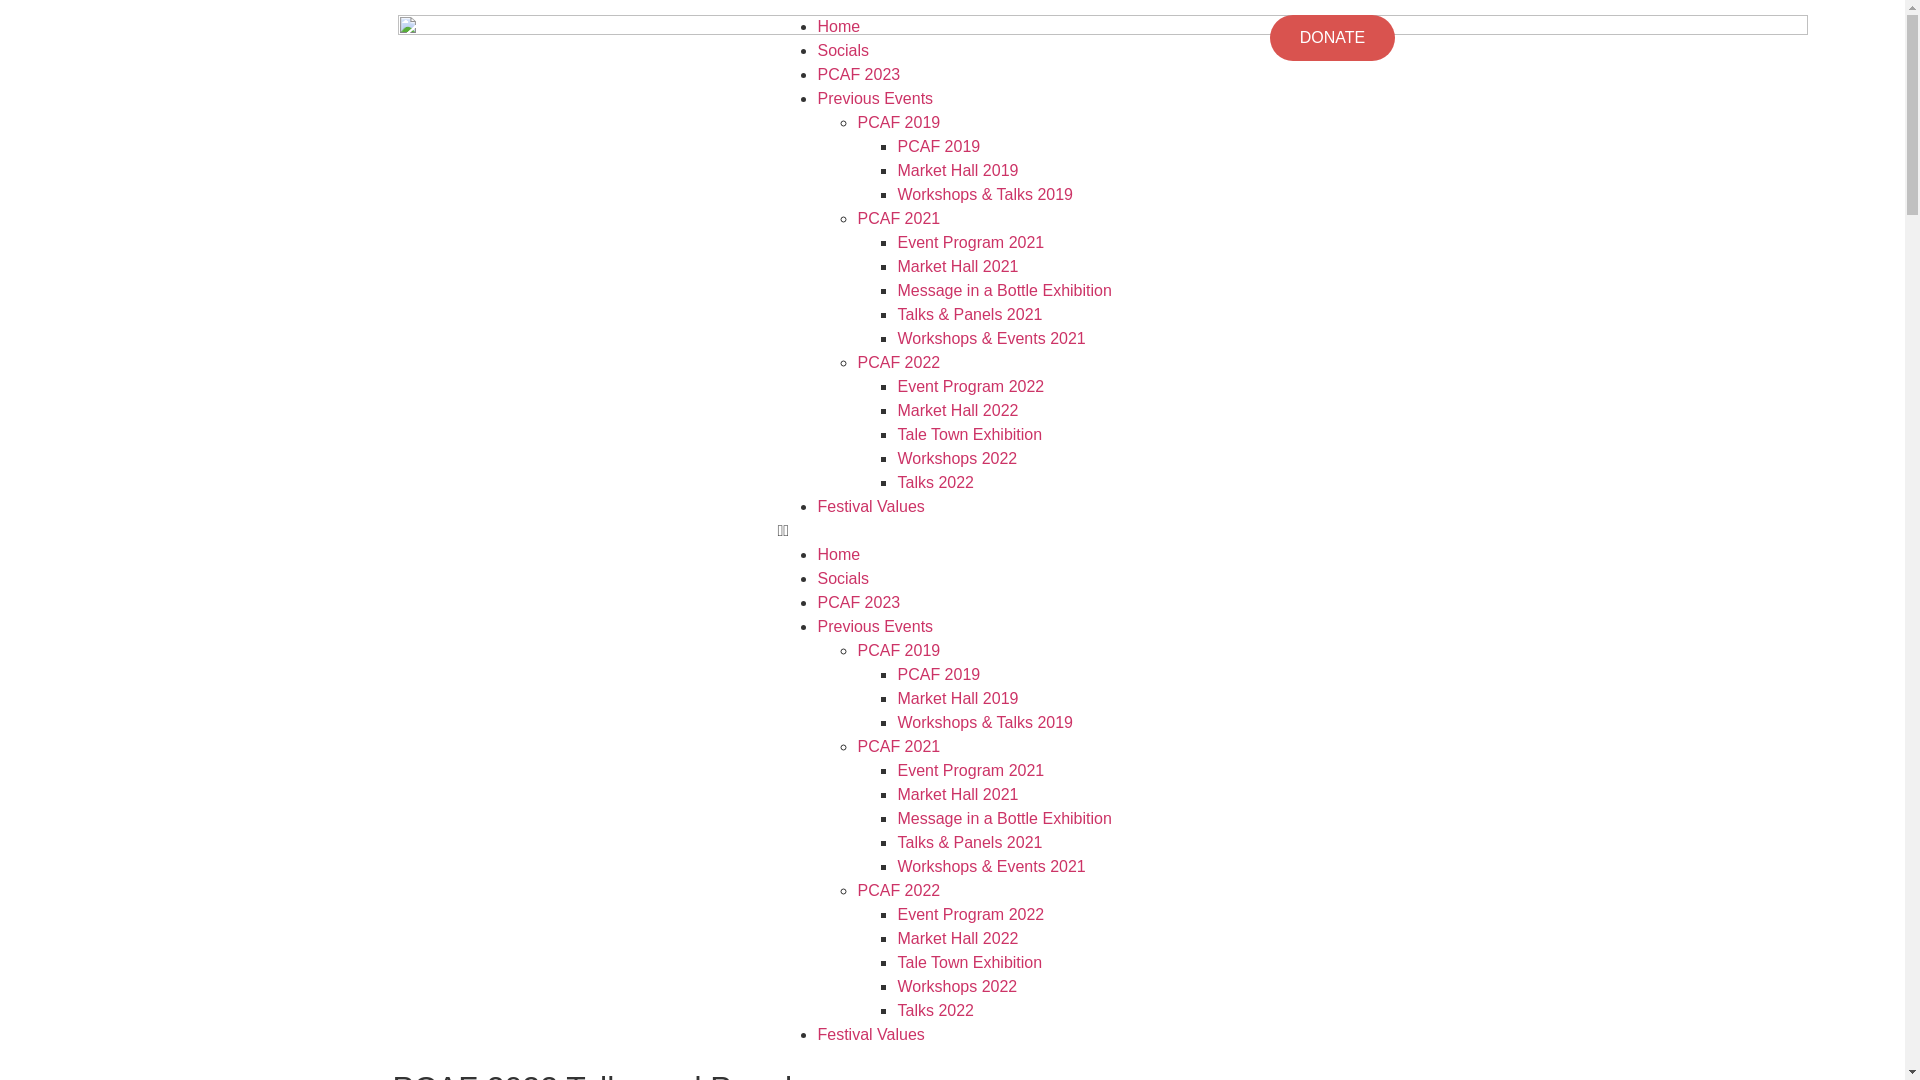  Describe the element at coordinates (1004, 290) in the screenshot. I see `Message in a Bottle Exhibition` at that location.